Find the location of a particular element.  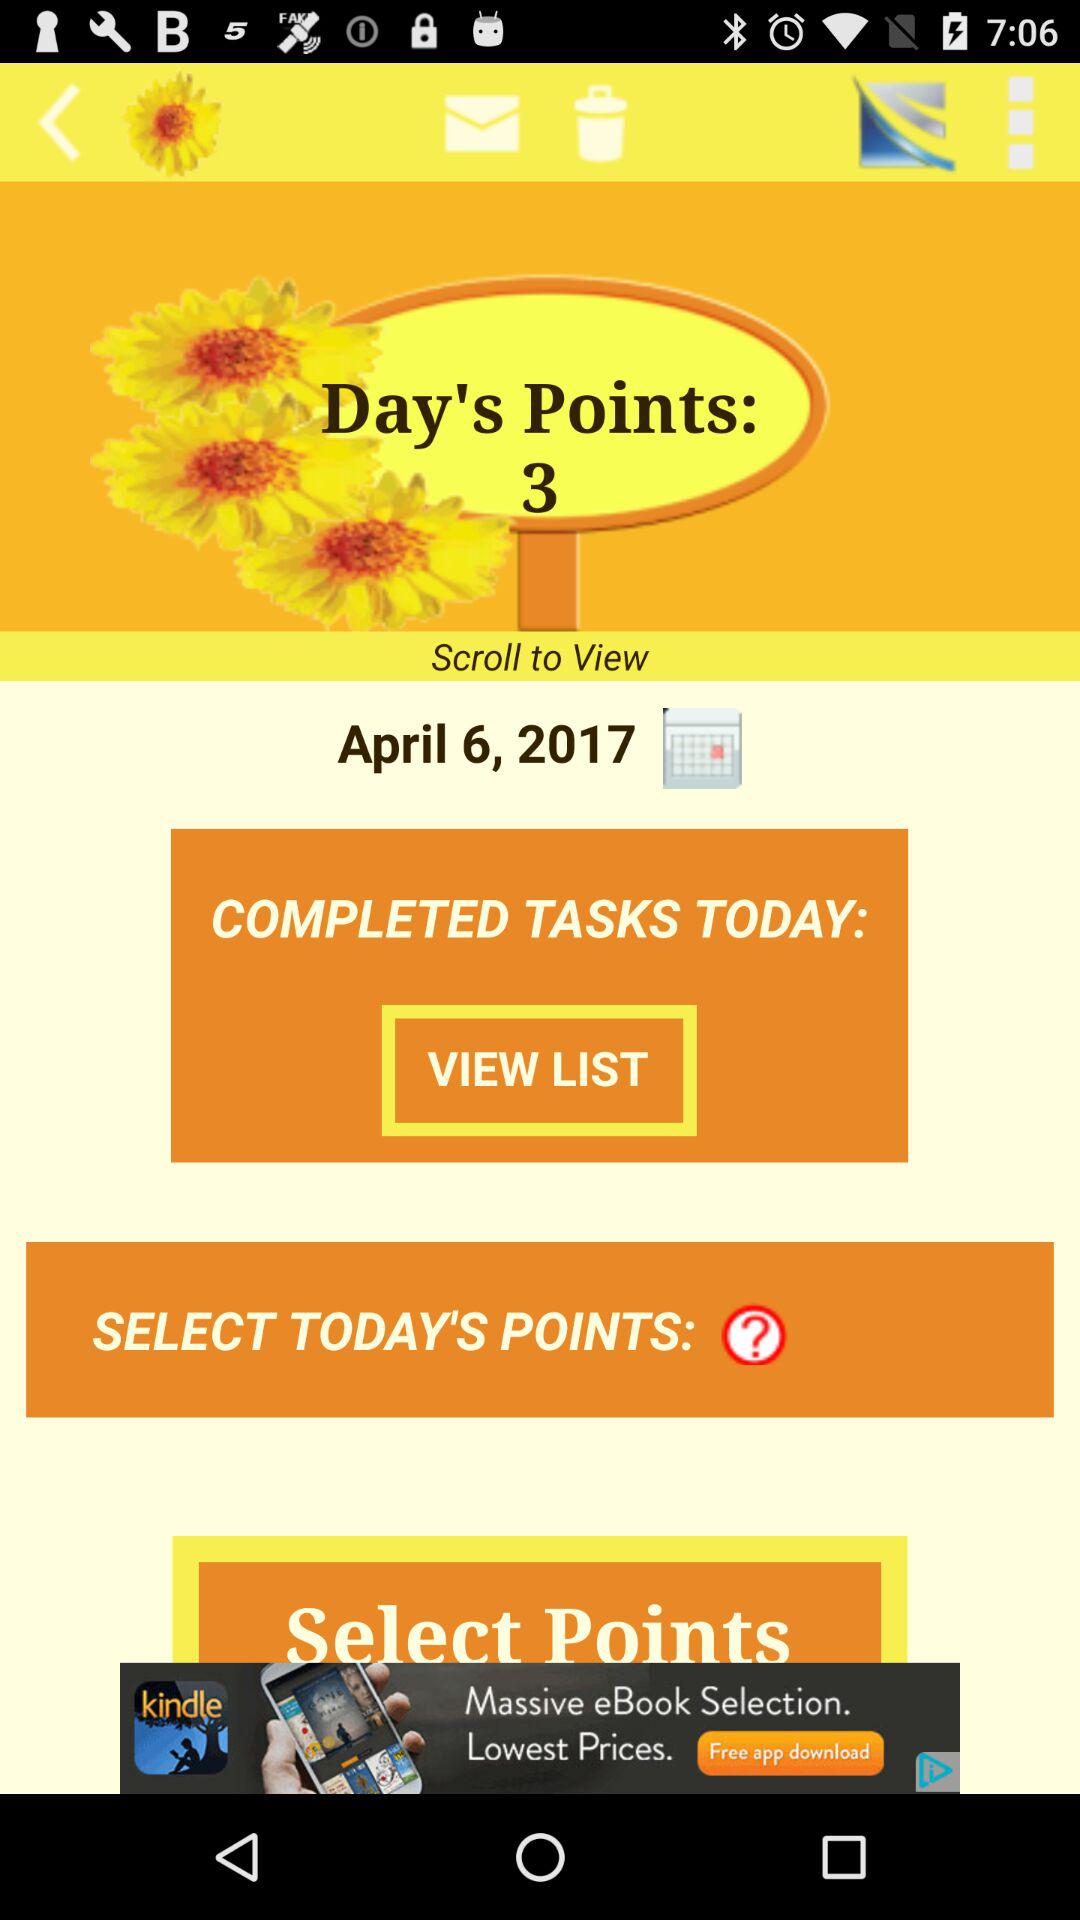

choose item above the select today s item is located at coordinates (539, 1070).